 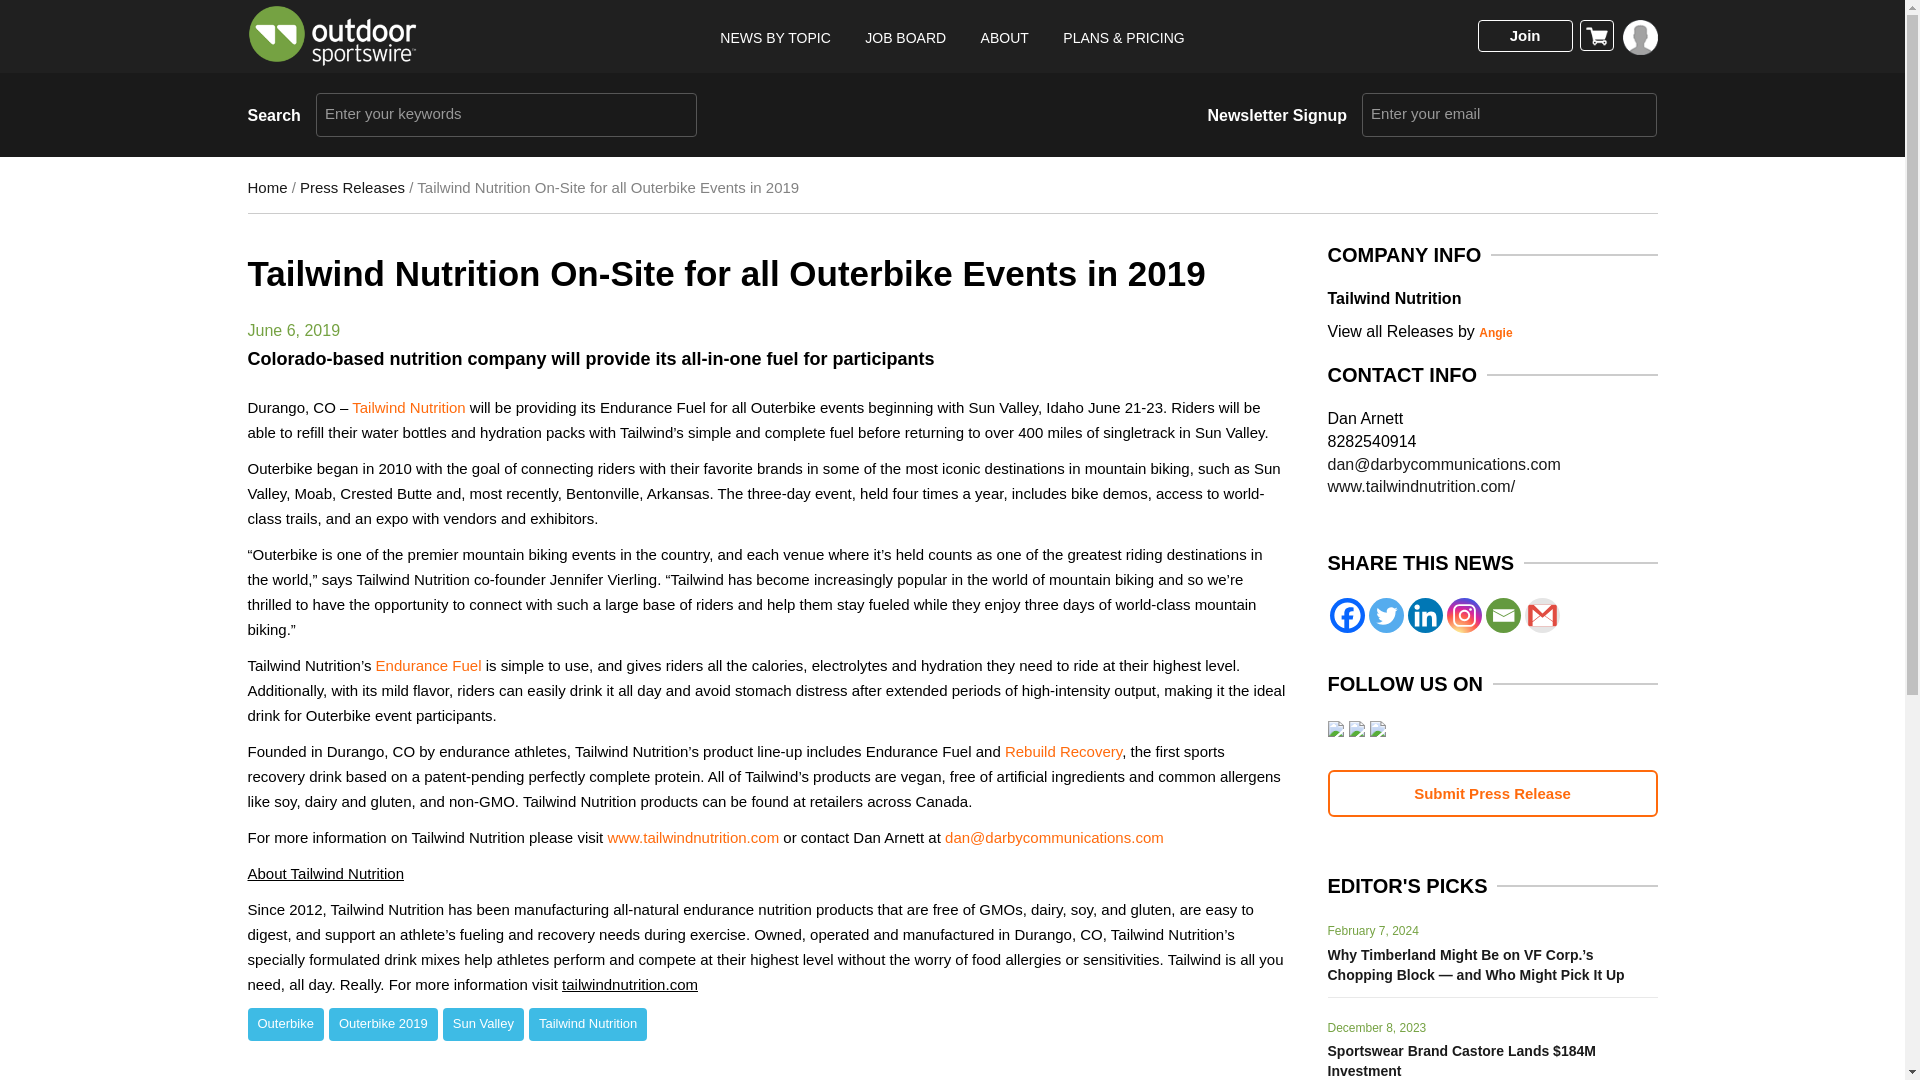 What do you see at coordinates (268, 187) in the screenshot?
I see `Home` at bounding box center [268, 187].